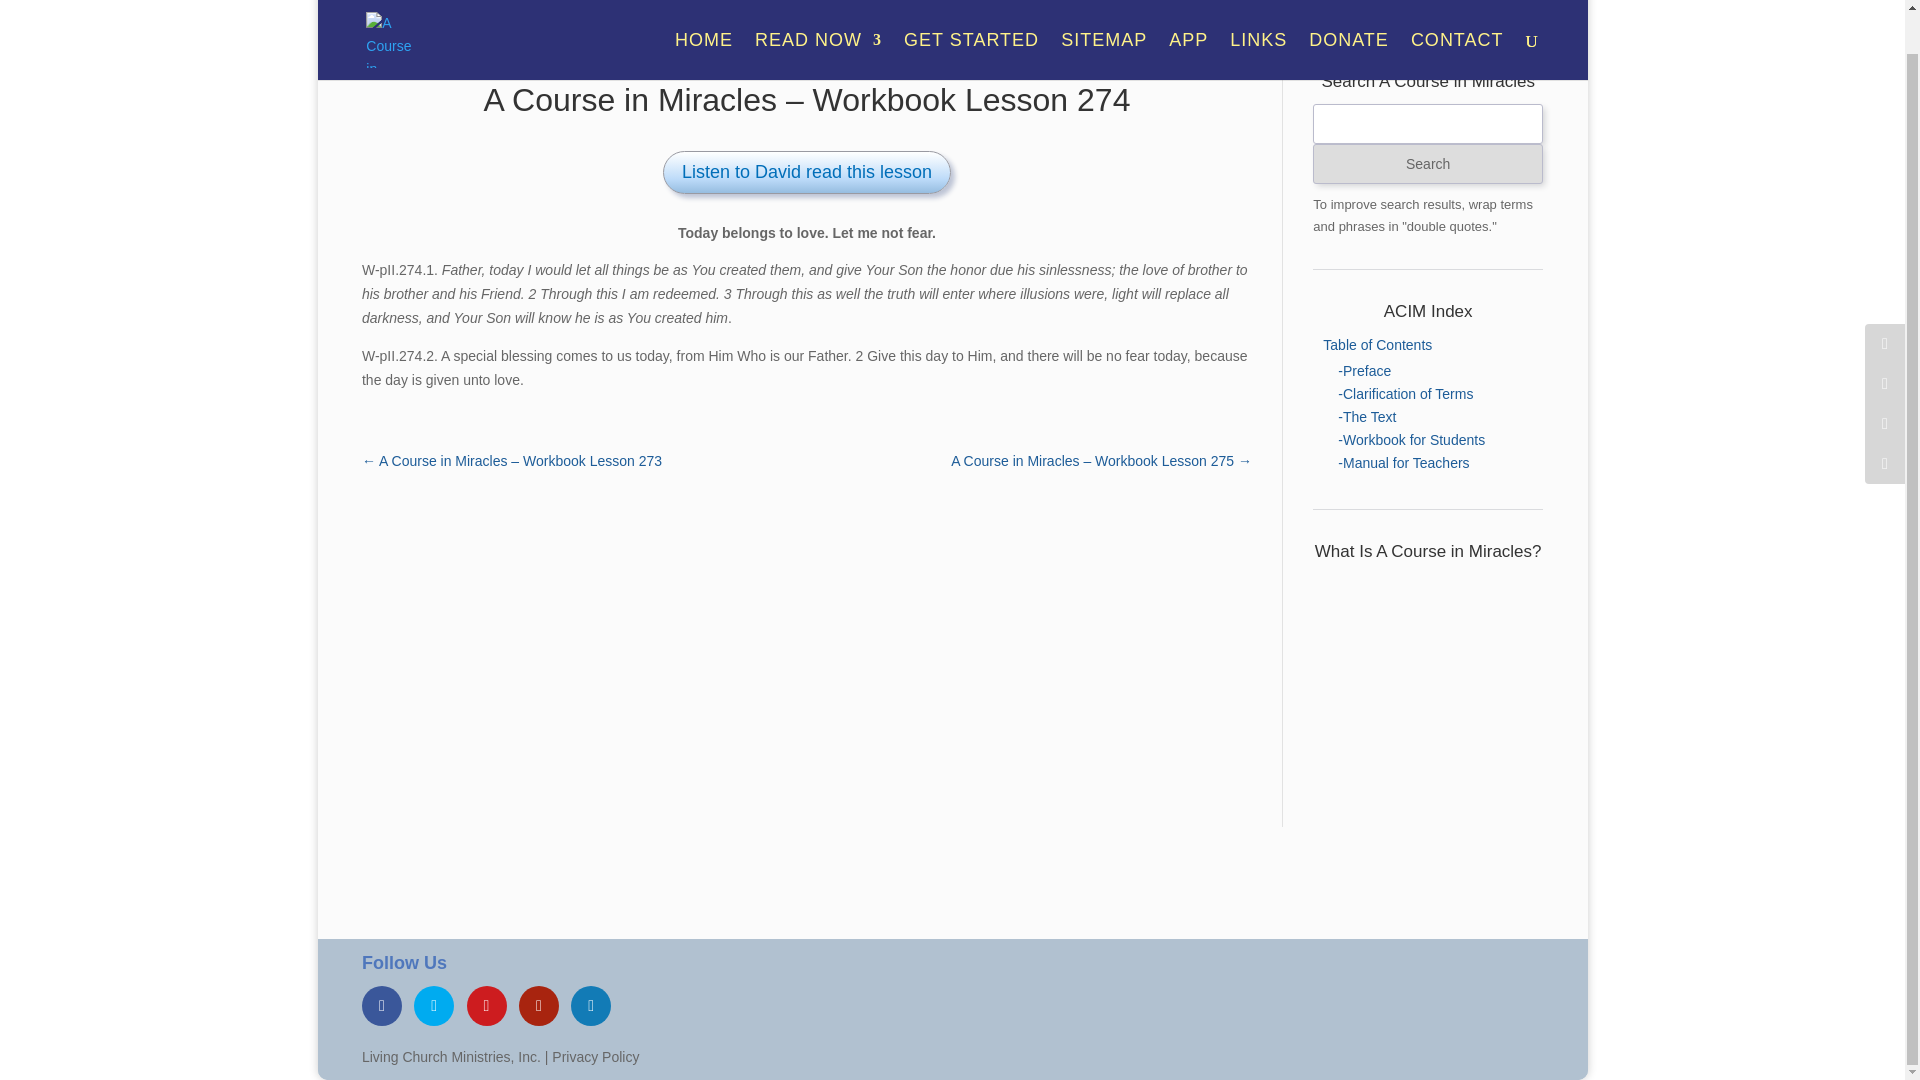 Image resolution: width=1920 pixels, height=1080 pixels. What do you see at coordinates (1403, 462) in the screenshot?
I see `-Manual for Teachers` at bounding box center [1403, 462].